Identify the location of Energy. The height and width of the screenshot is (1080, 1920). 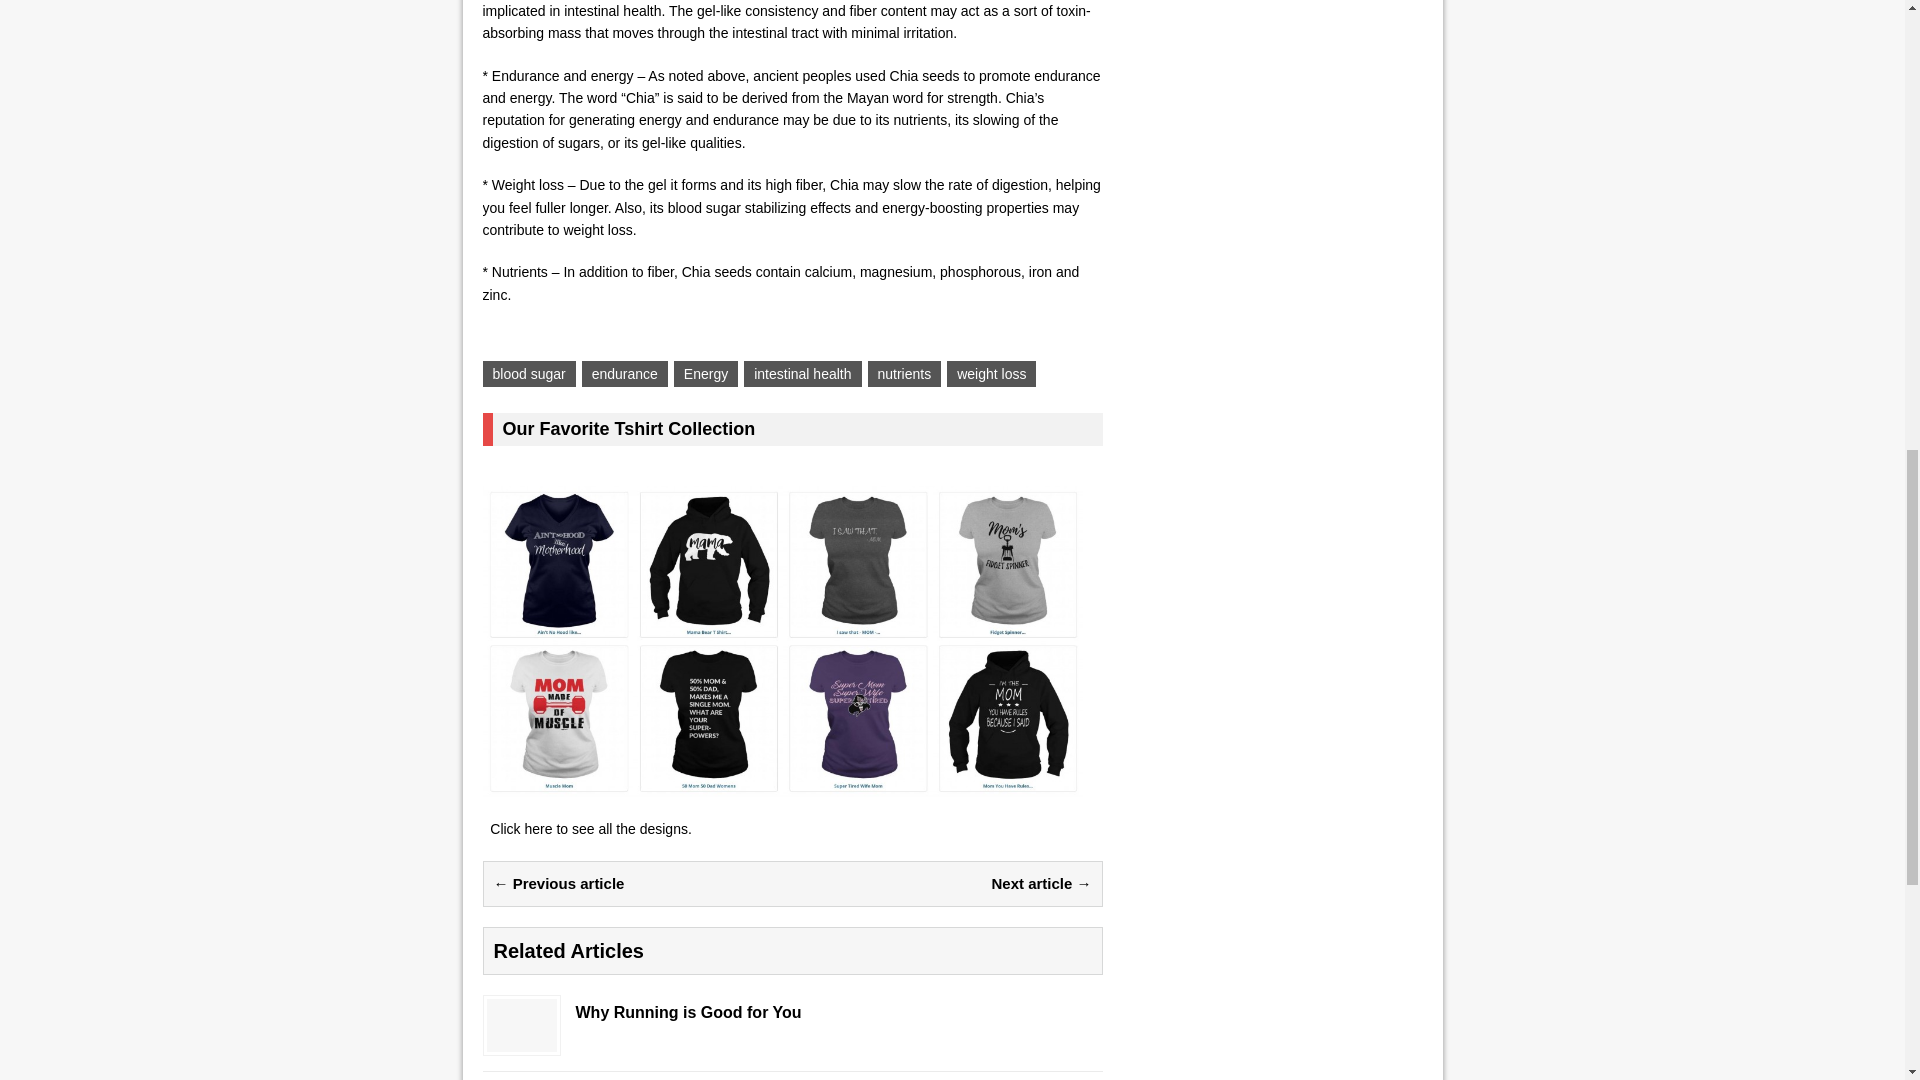
(705, 373).